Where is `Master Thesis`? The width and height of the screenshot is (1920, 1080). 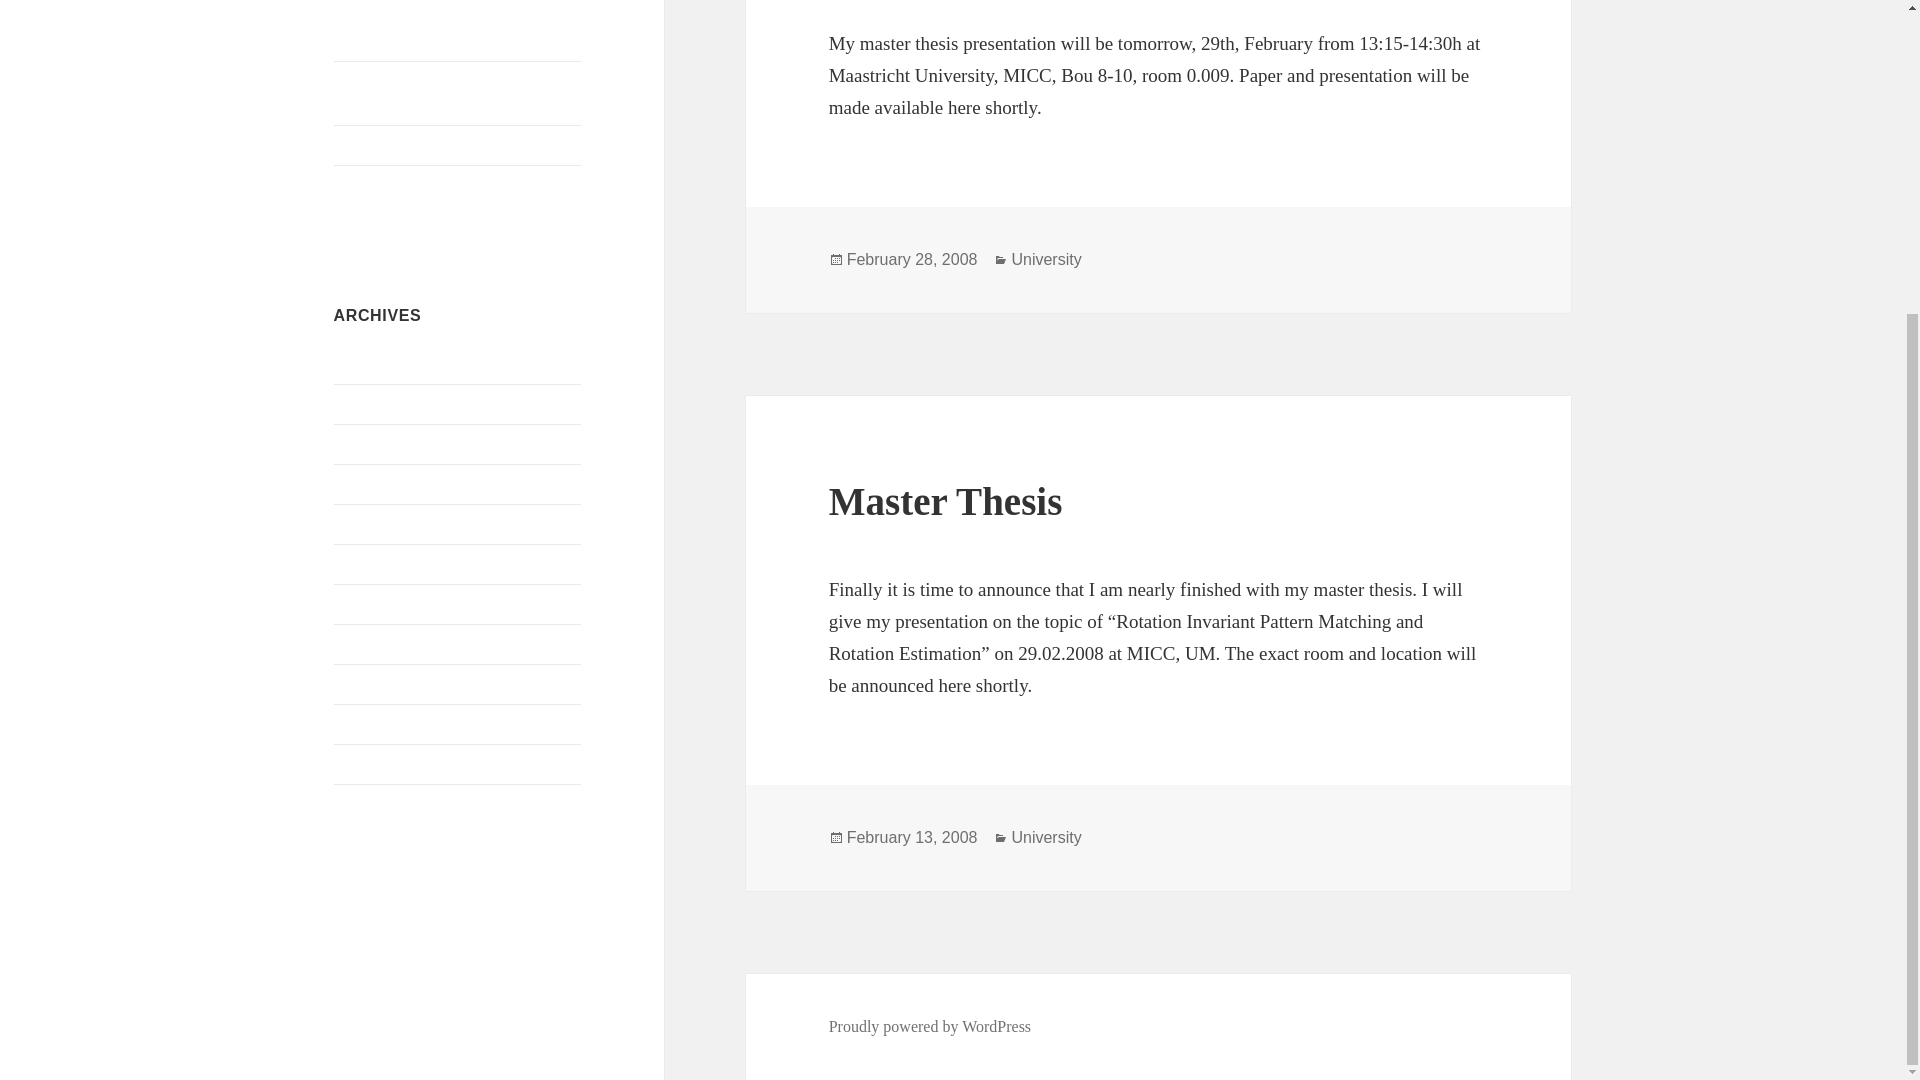
Master Thesis is located at coordinates (946, 500).